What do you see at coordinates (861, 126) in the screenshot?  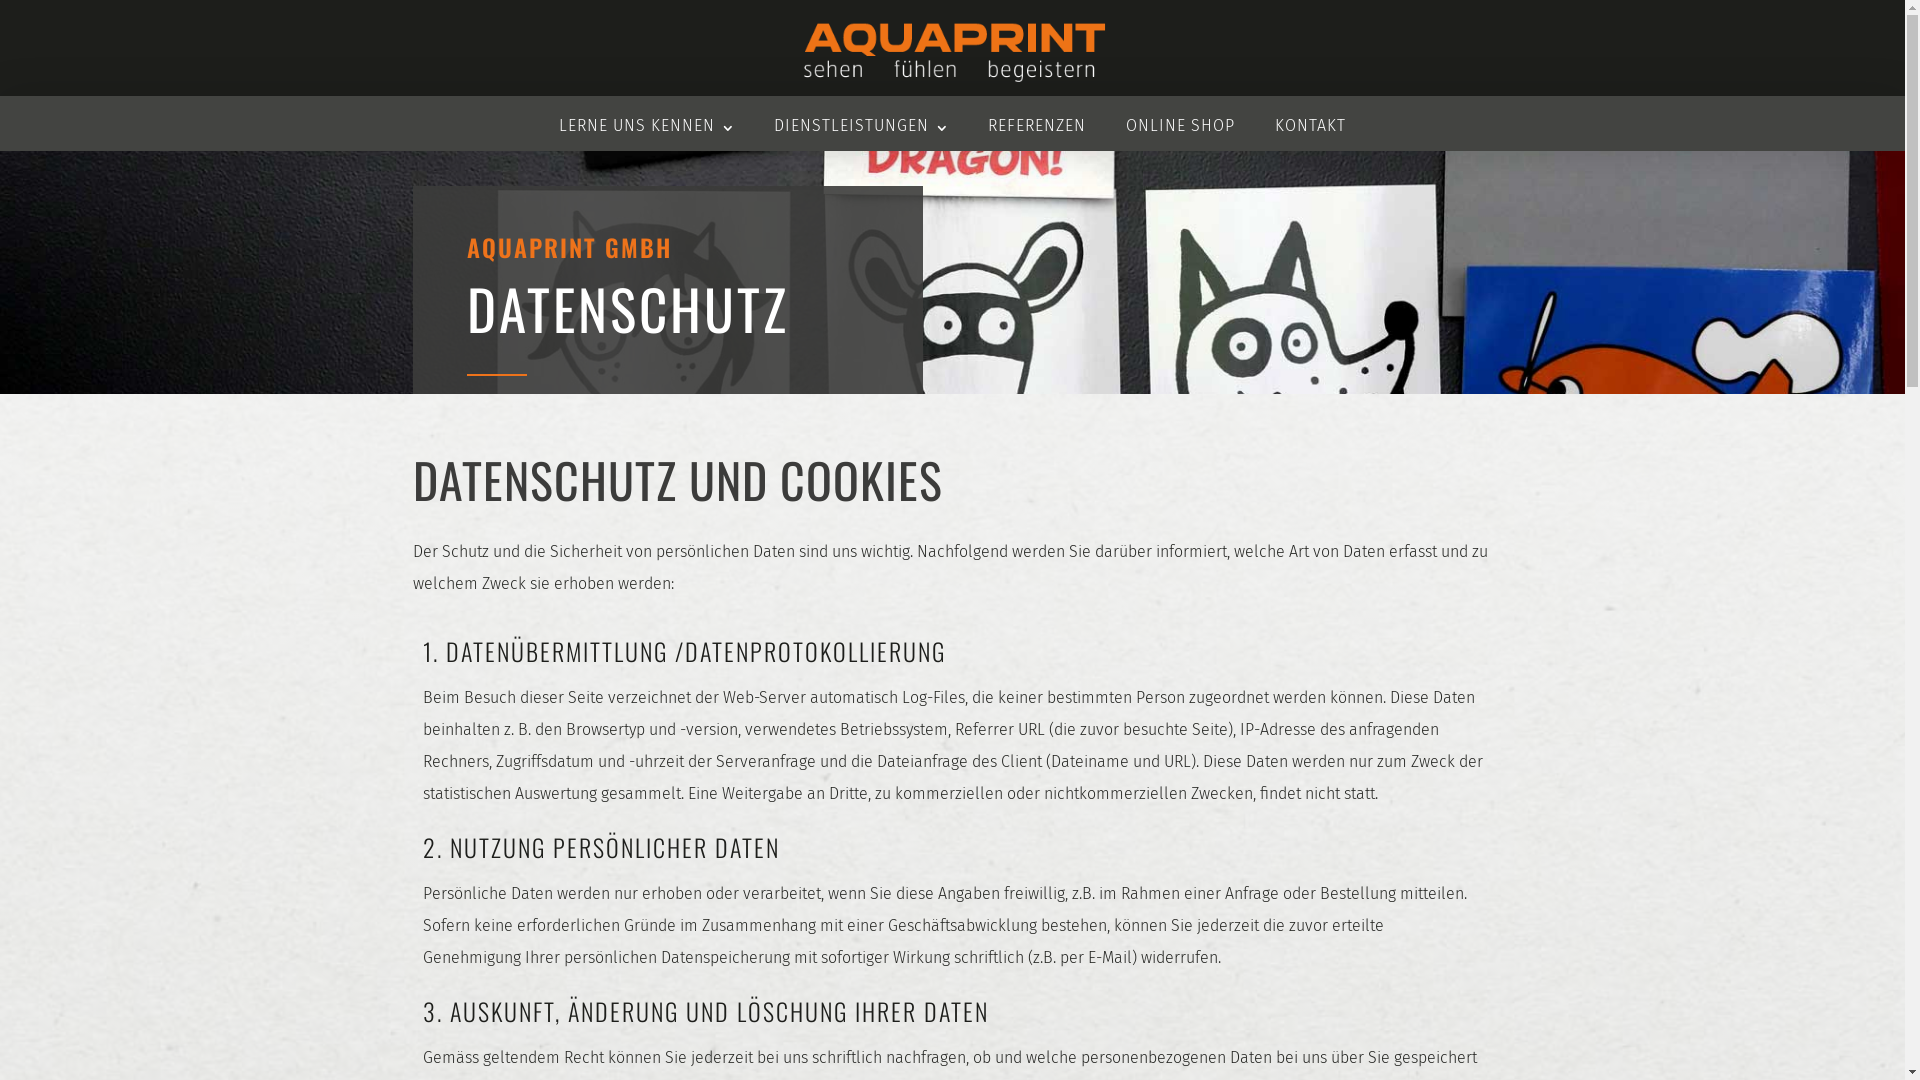 I see `DIENSTLEISTUNGEN` at bounding box center [861, 126].